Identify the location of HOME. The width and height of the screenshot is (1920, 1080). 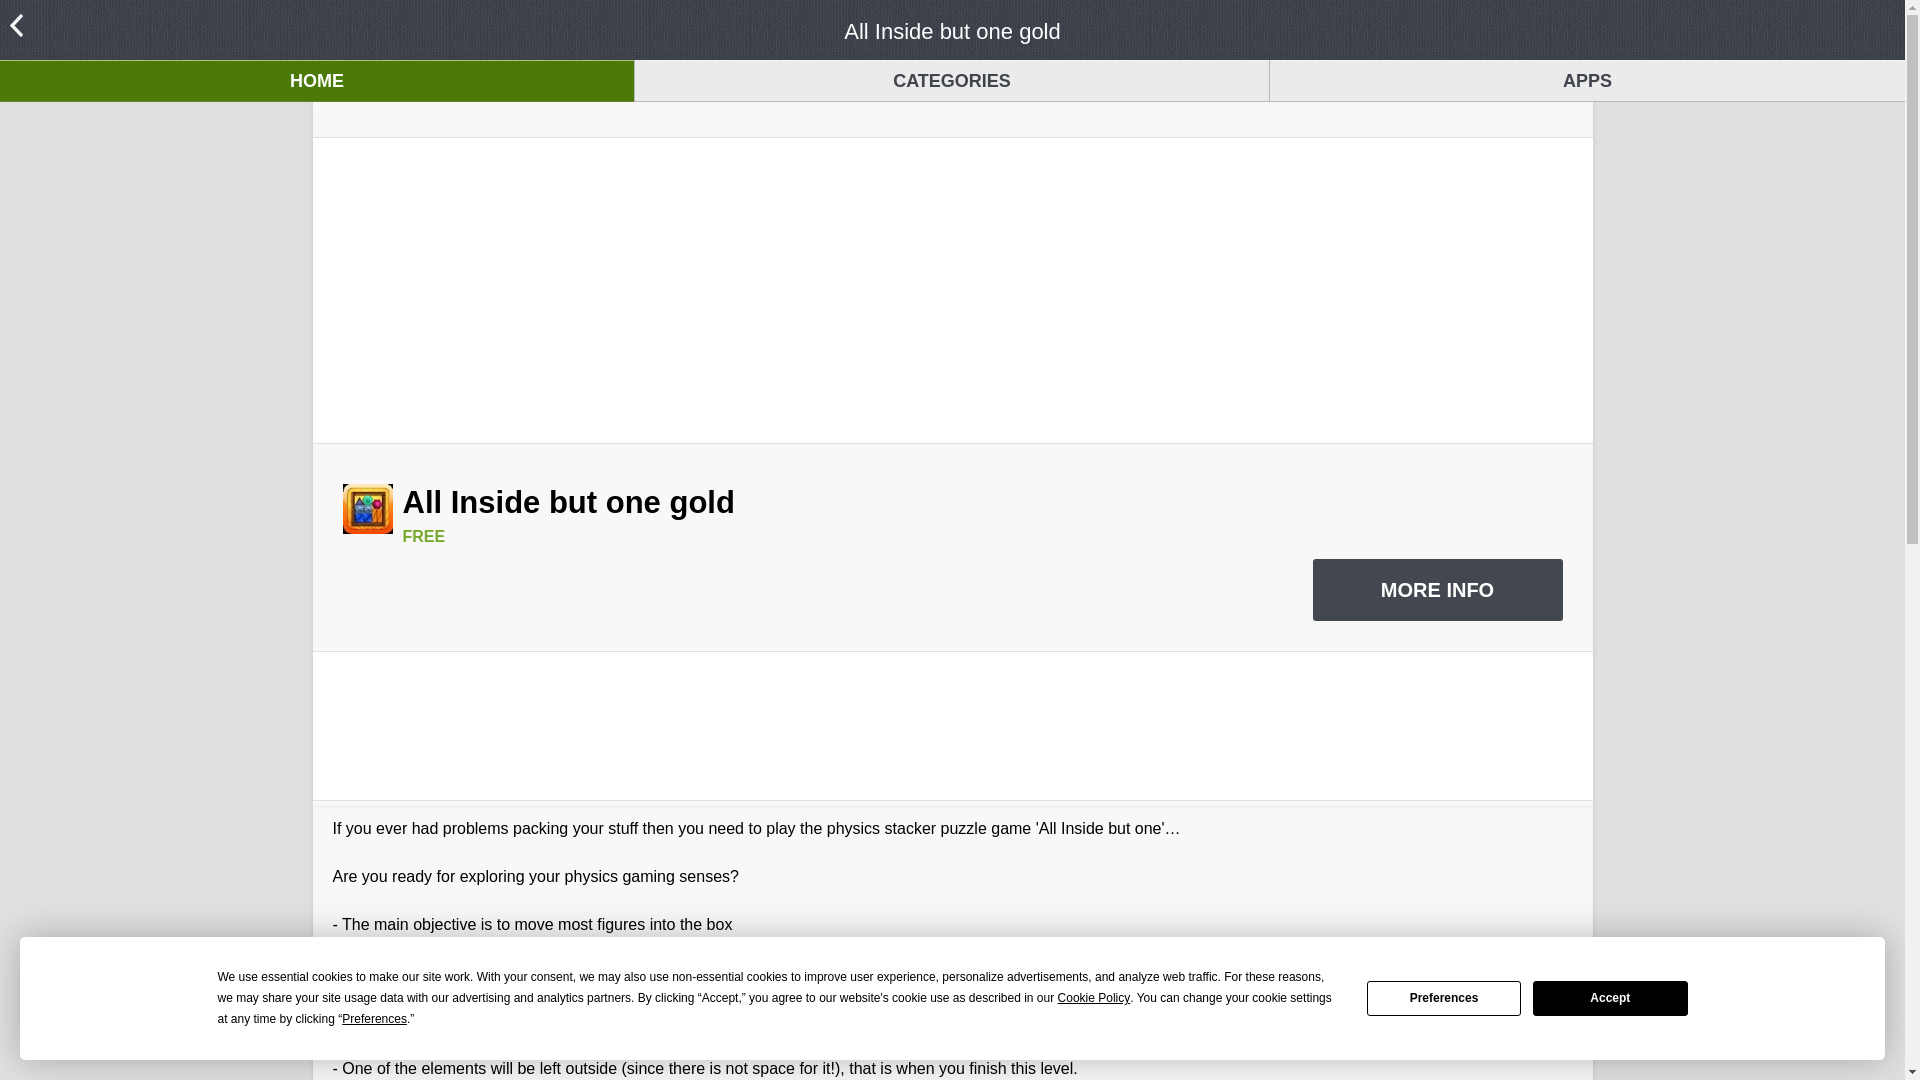
(316, 80).